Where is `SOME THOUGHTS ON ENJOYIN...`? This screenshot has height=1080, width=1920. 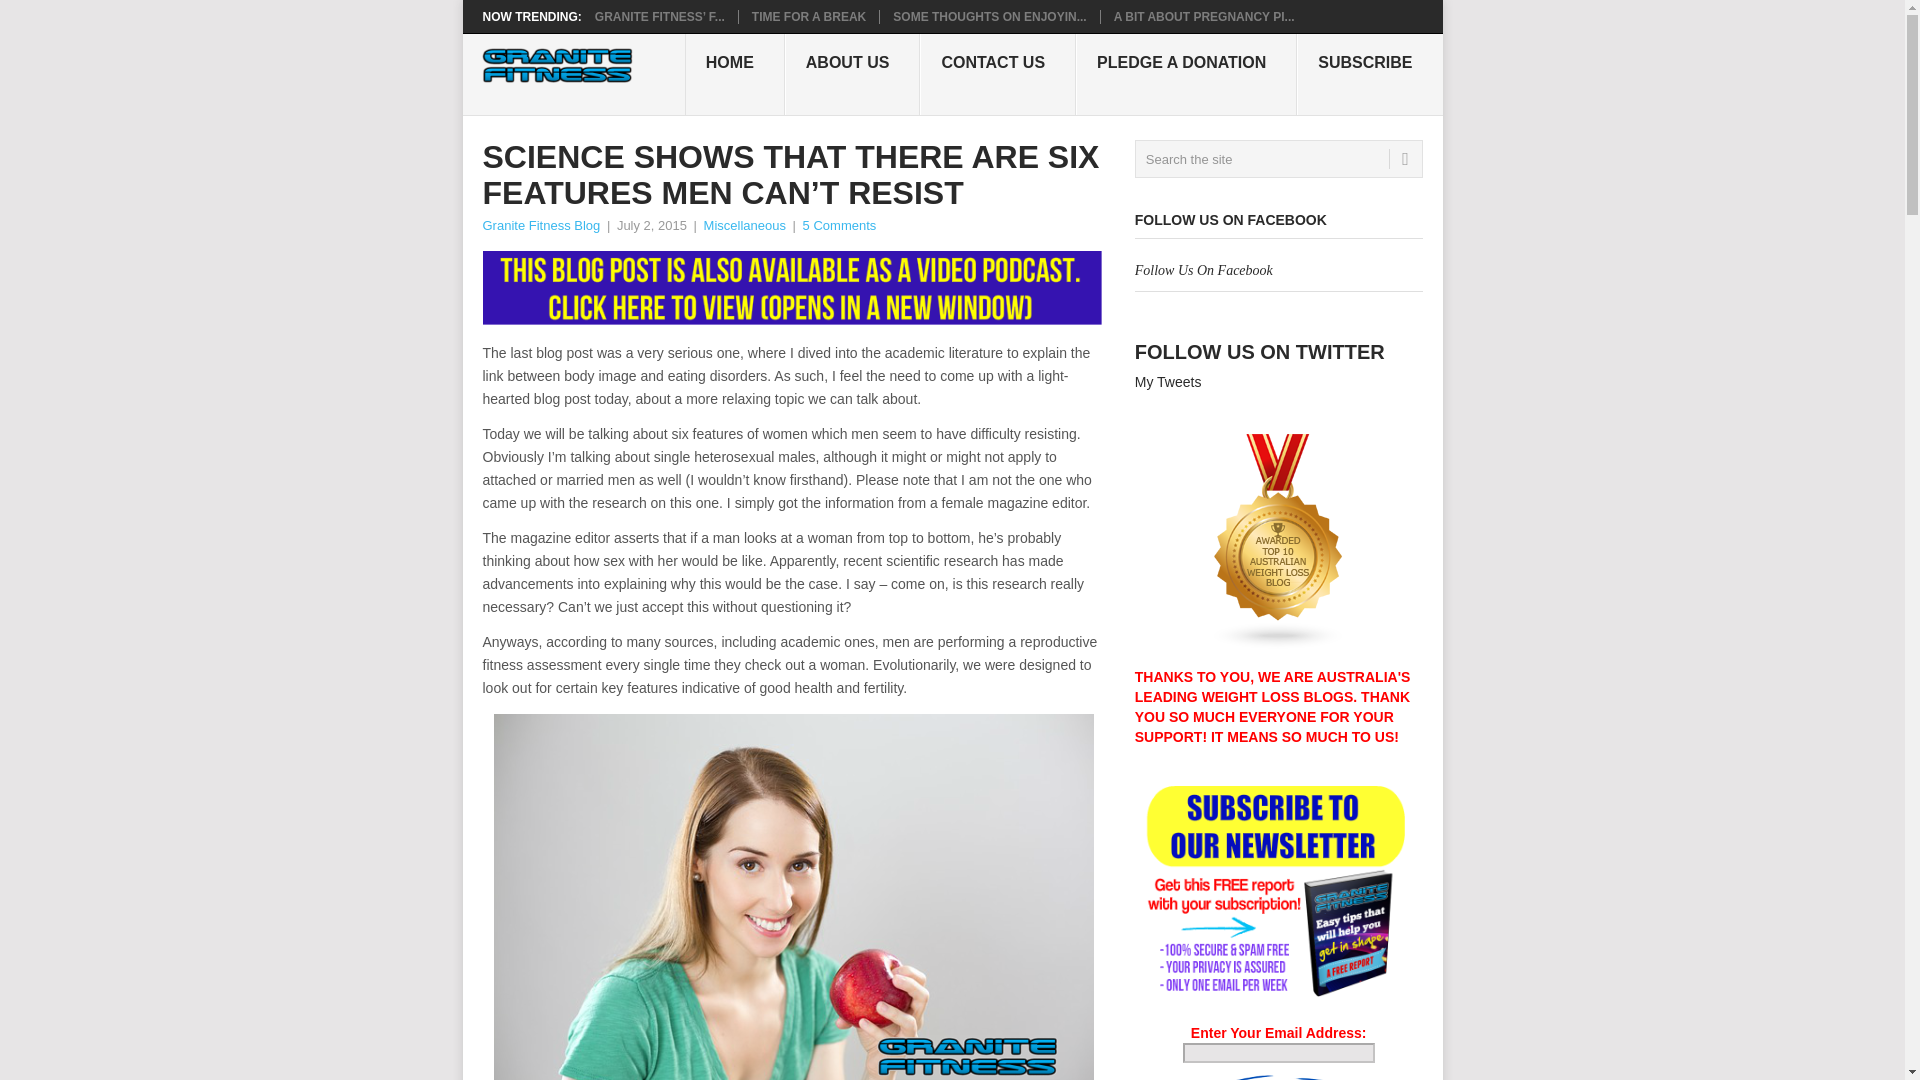 SOME THOUGHTS ON ENJOYIN... is located at coordinates (989, 16).